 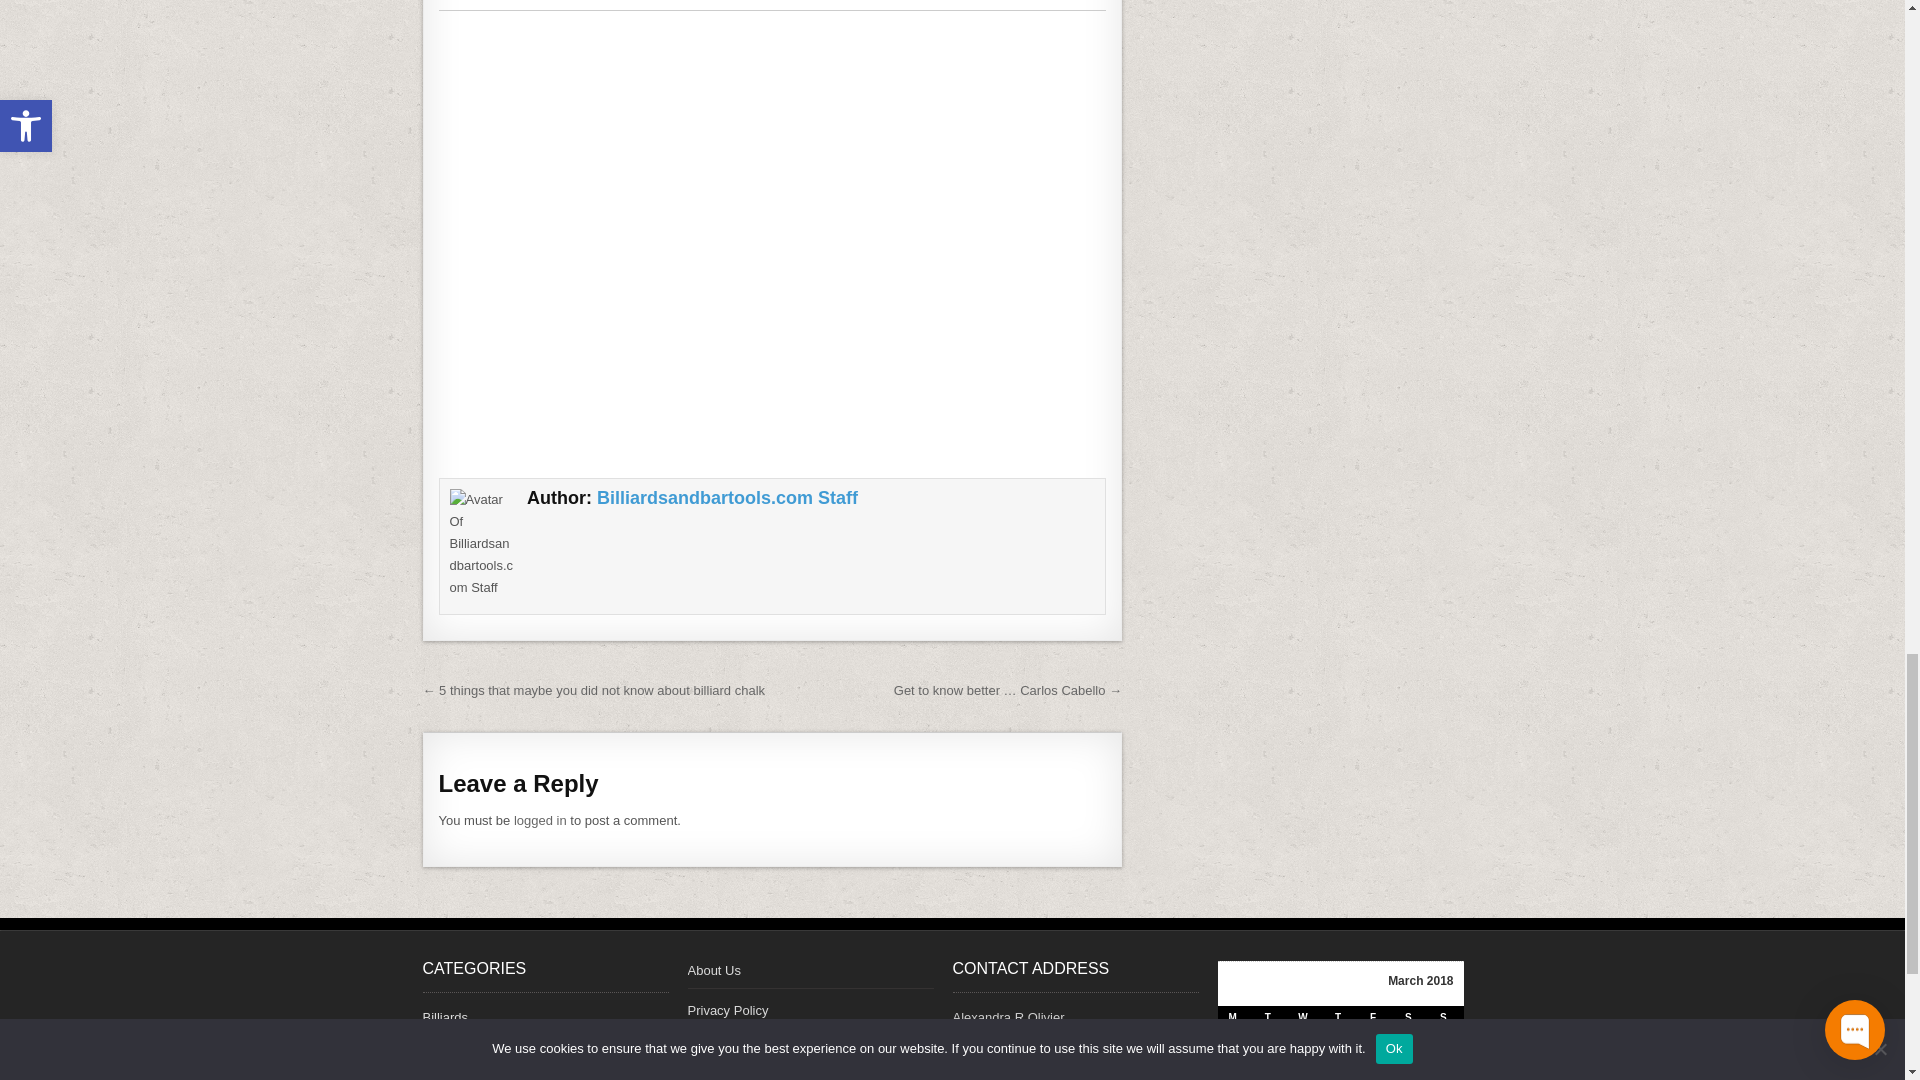 What do you see at coordinates (1305, 1020) in the screenshot?
I see `Wednesday` at bounding box center [1305, 1020].